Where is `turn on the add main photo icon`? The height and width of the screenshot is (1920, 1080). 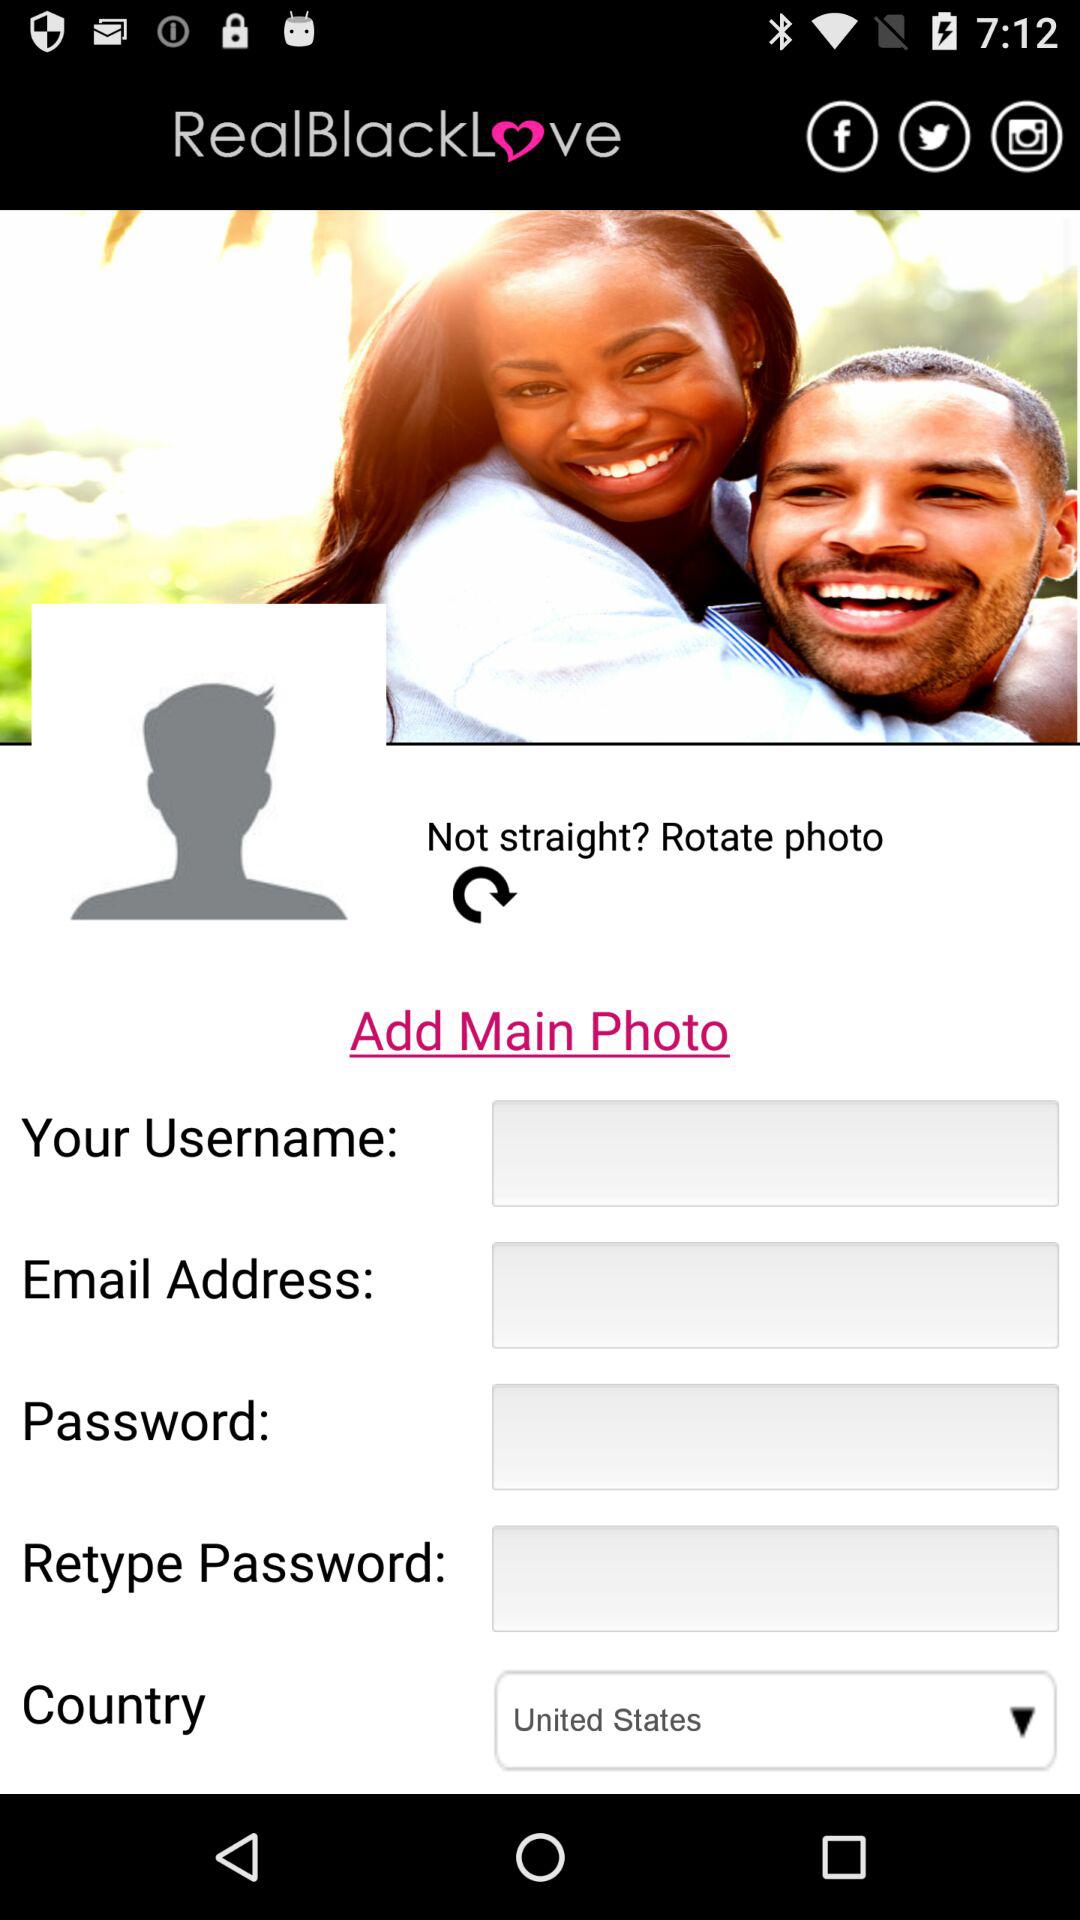 turn on the add main photo icon is located at coordinates (539, 1029).